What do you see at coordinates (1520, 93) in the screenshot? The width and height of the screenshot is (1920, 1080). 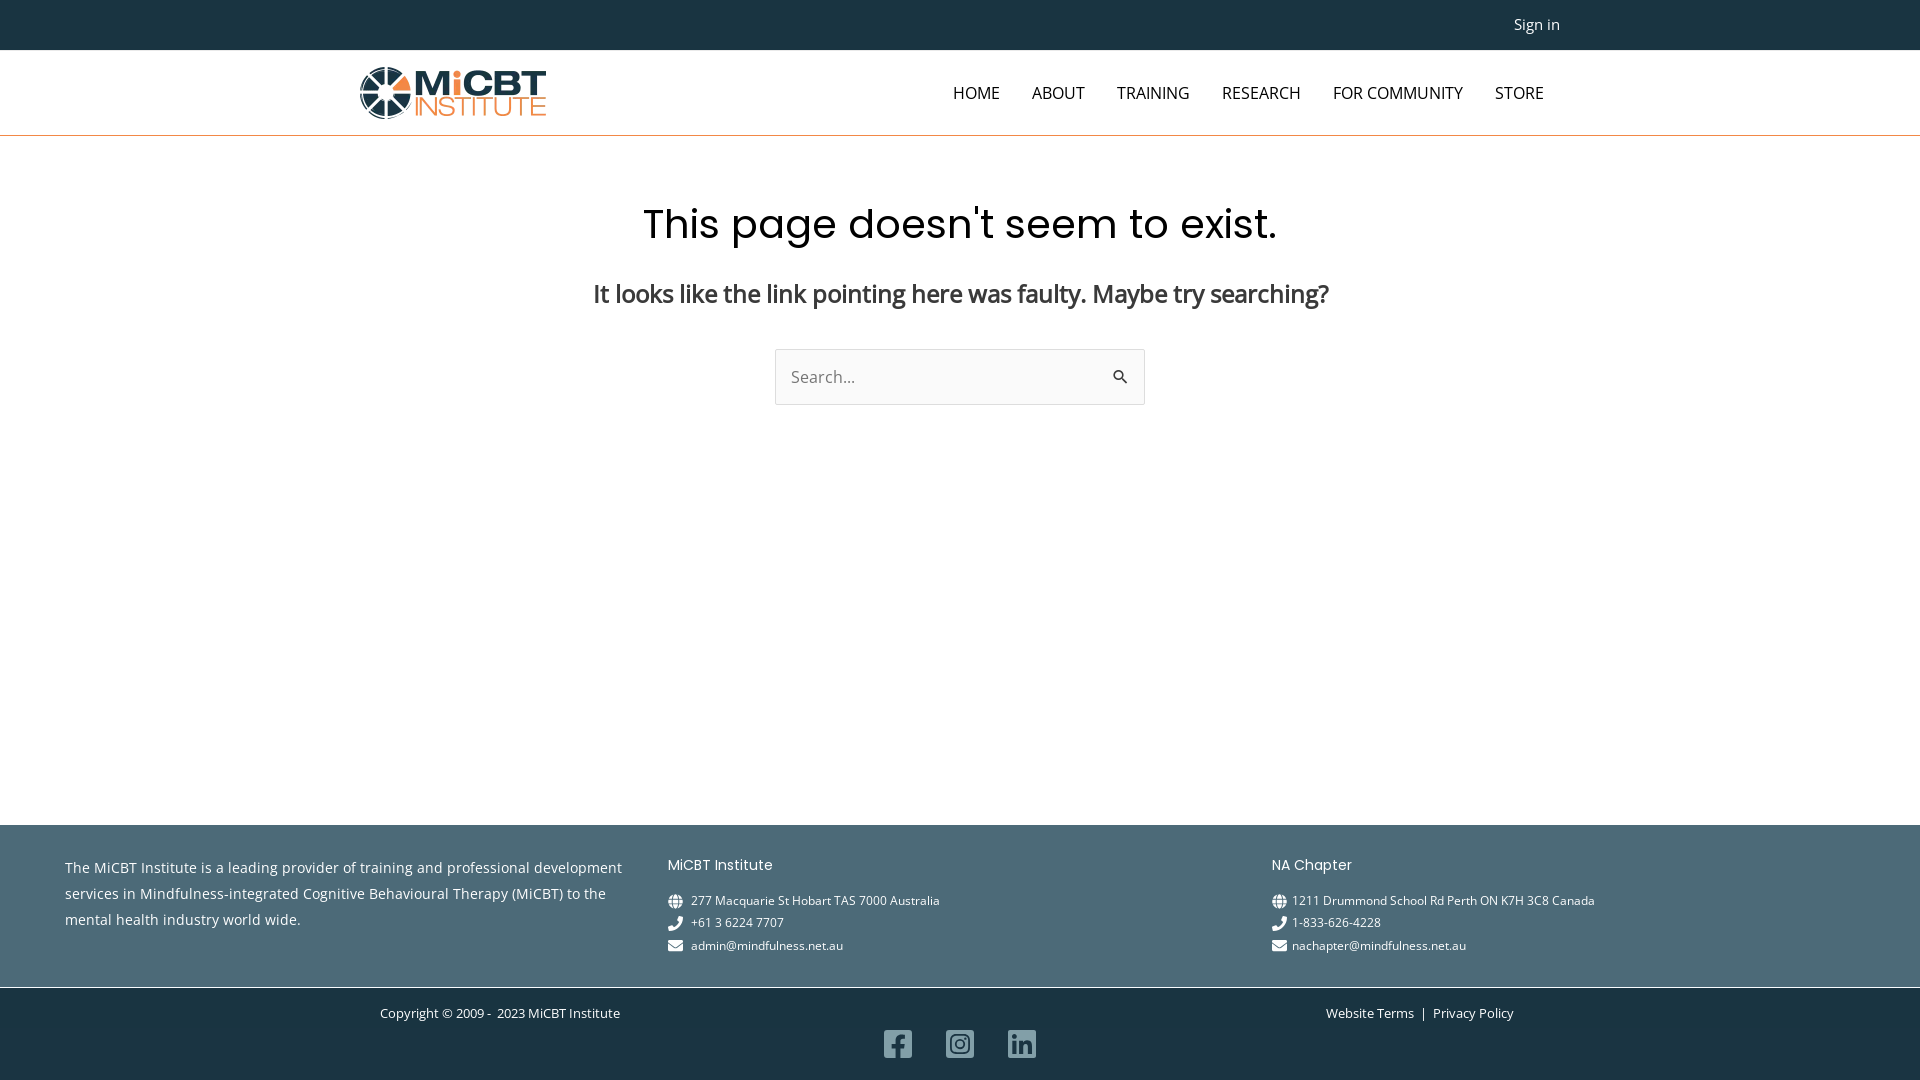 I see `STORE` at bounding box center [1520, 93].